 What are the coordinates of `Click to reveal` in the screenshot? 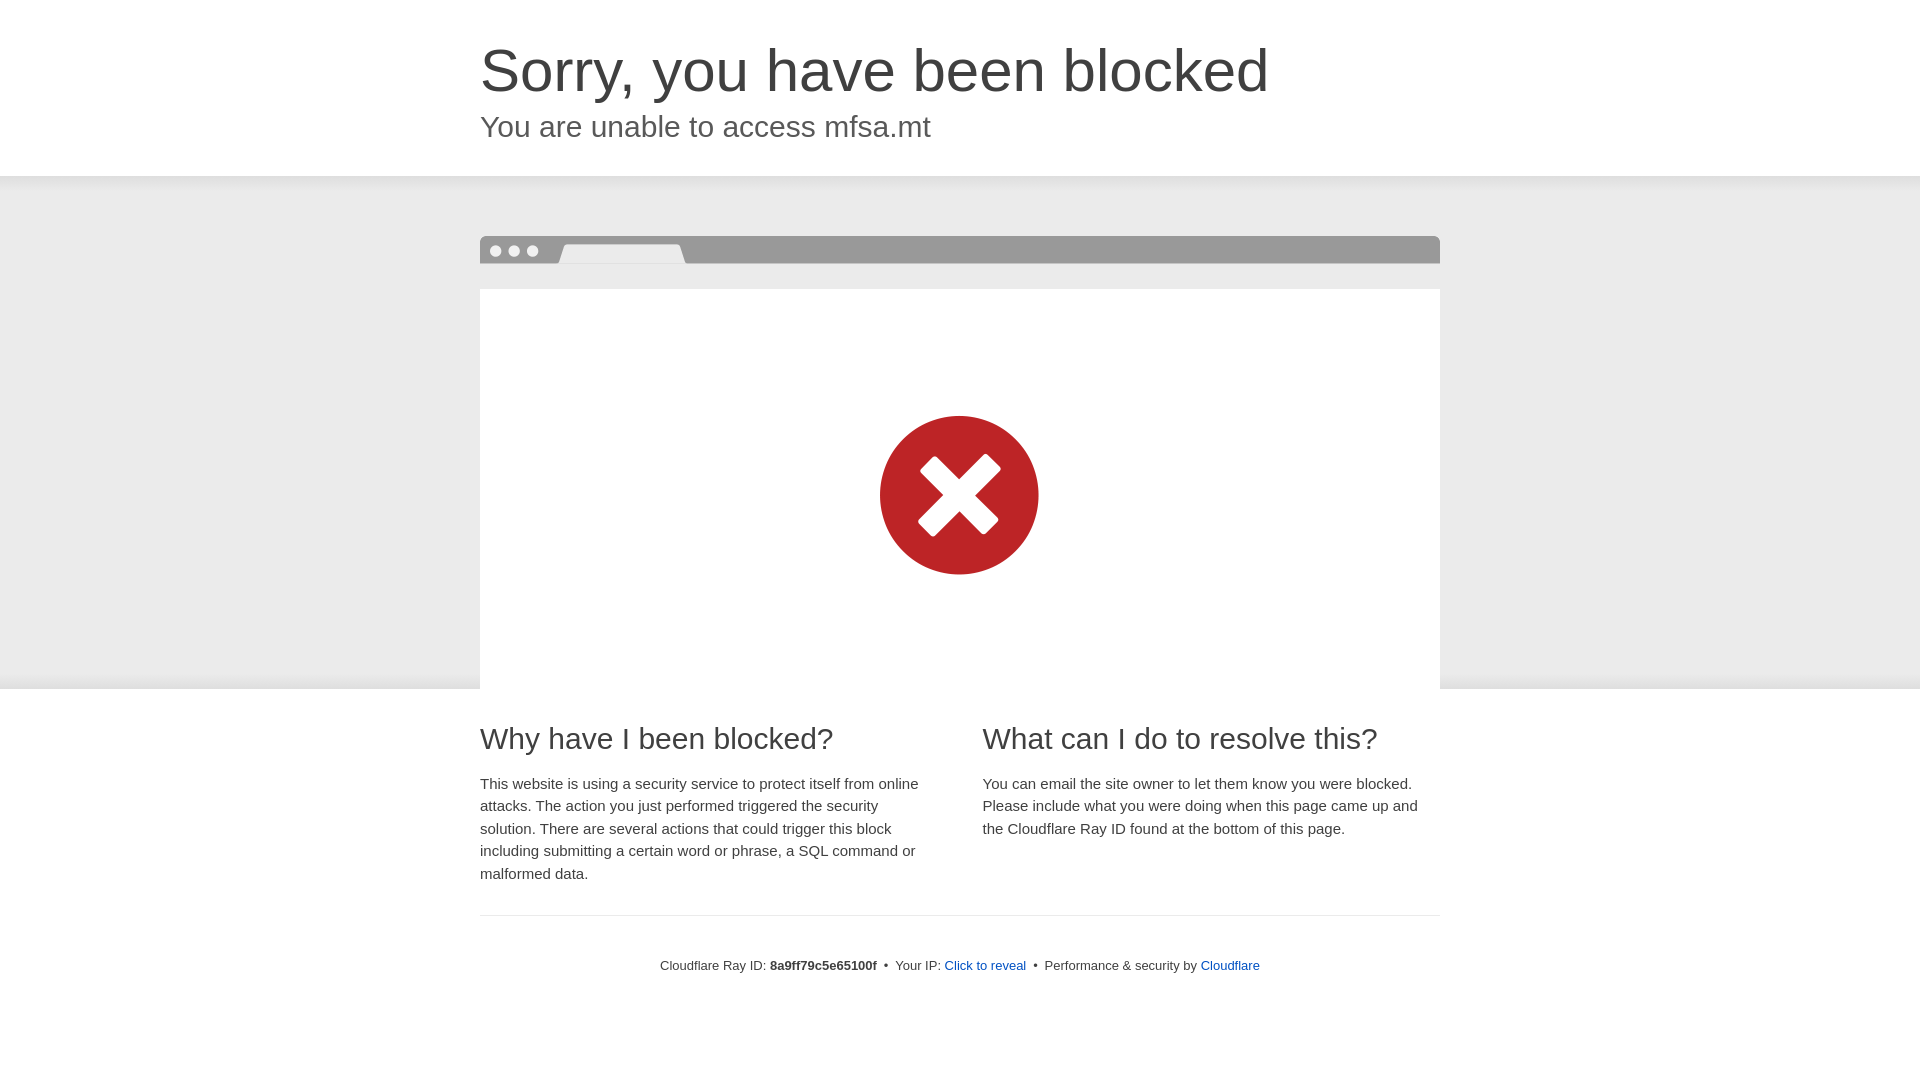 It's located at (986, 966).